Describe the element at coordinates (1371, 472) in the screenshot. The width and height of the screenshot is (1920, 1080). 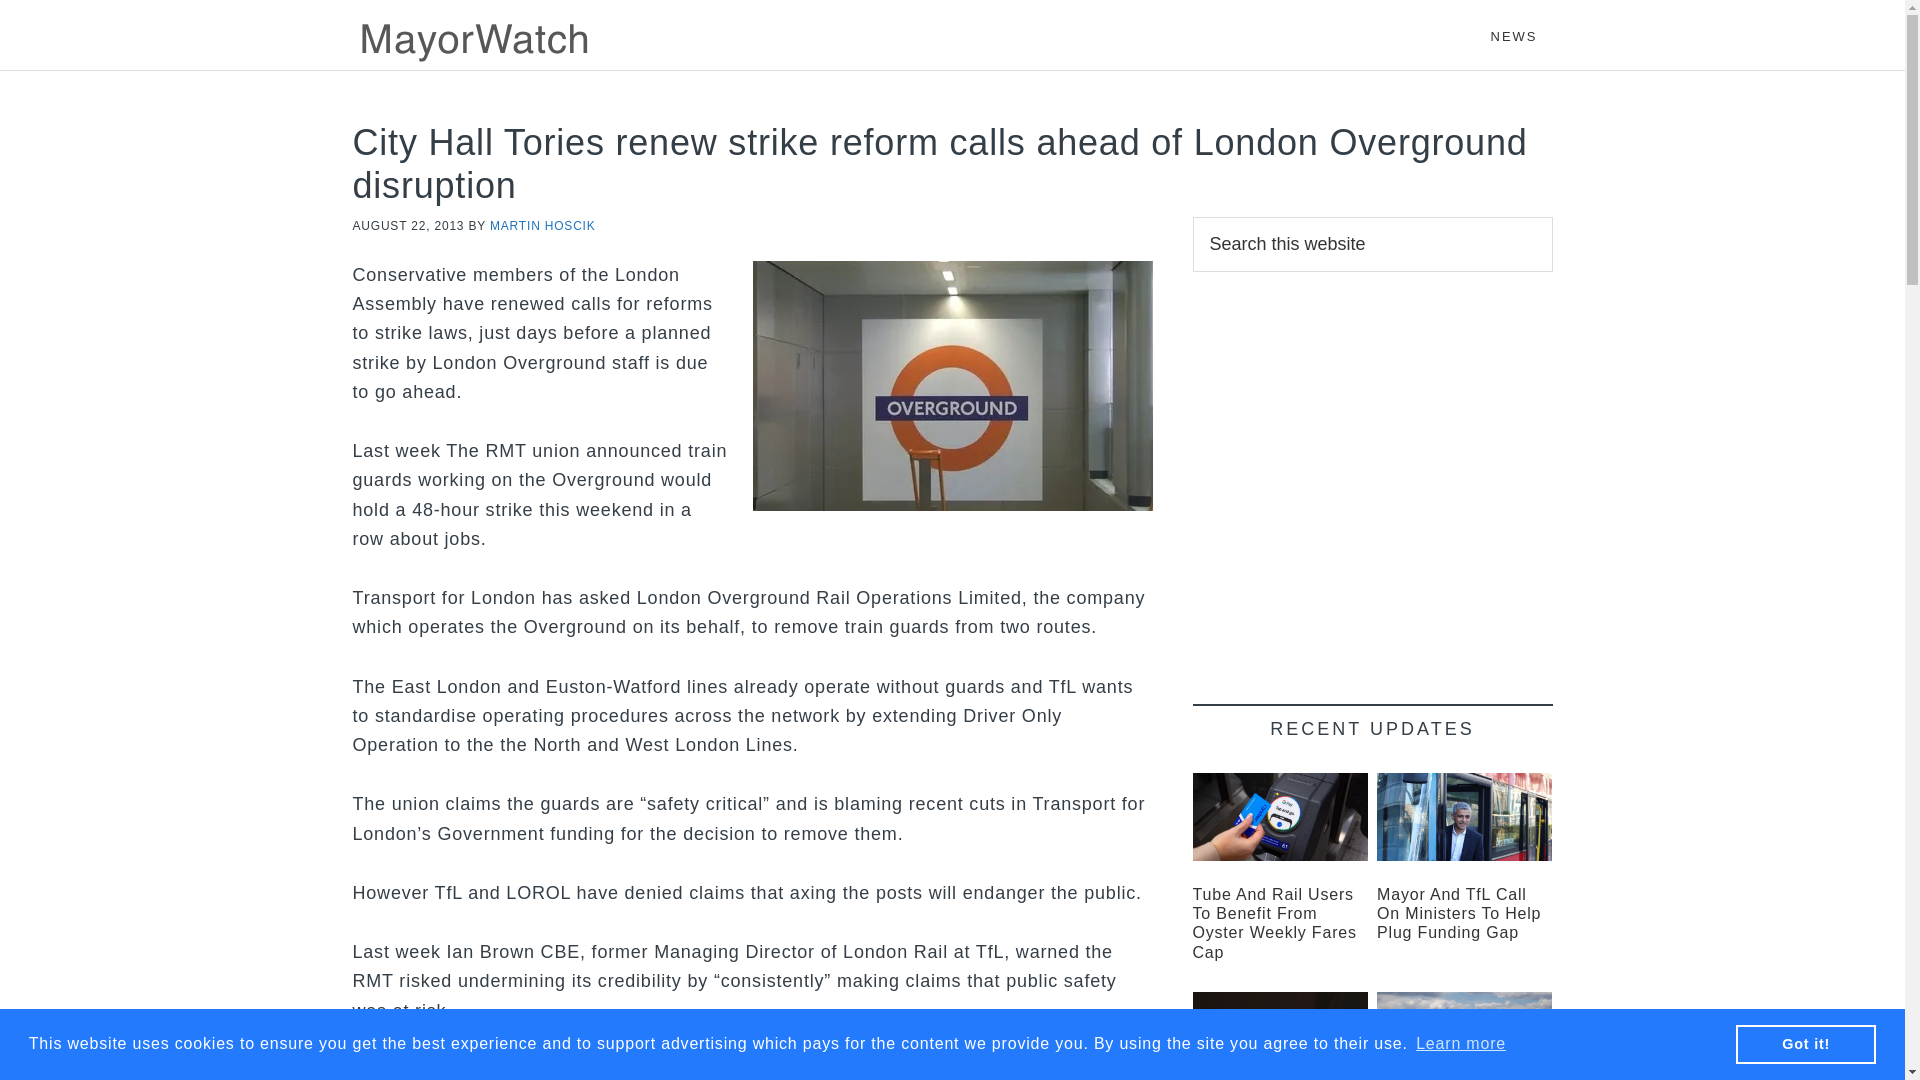
I see `Advertisement` at that location.